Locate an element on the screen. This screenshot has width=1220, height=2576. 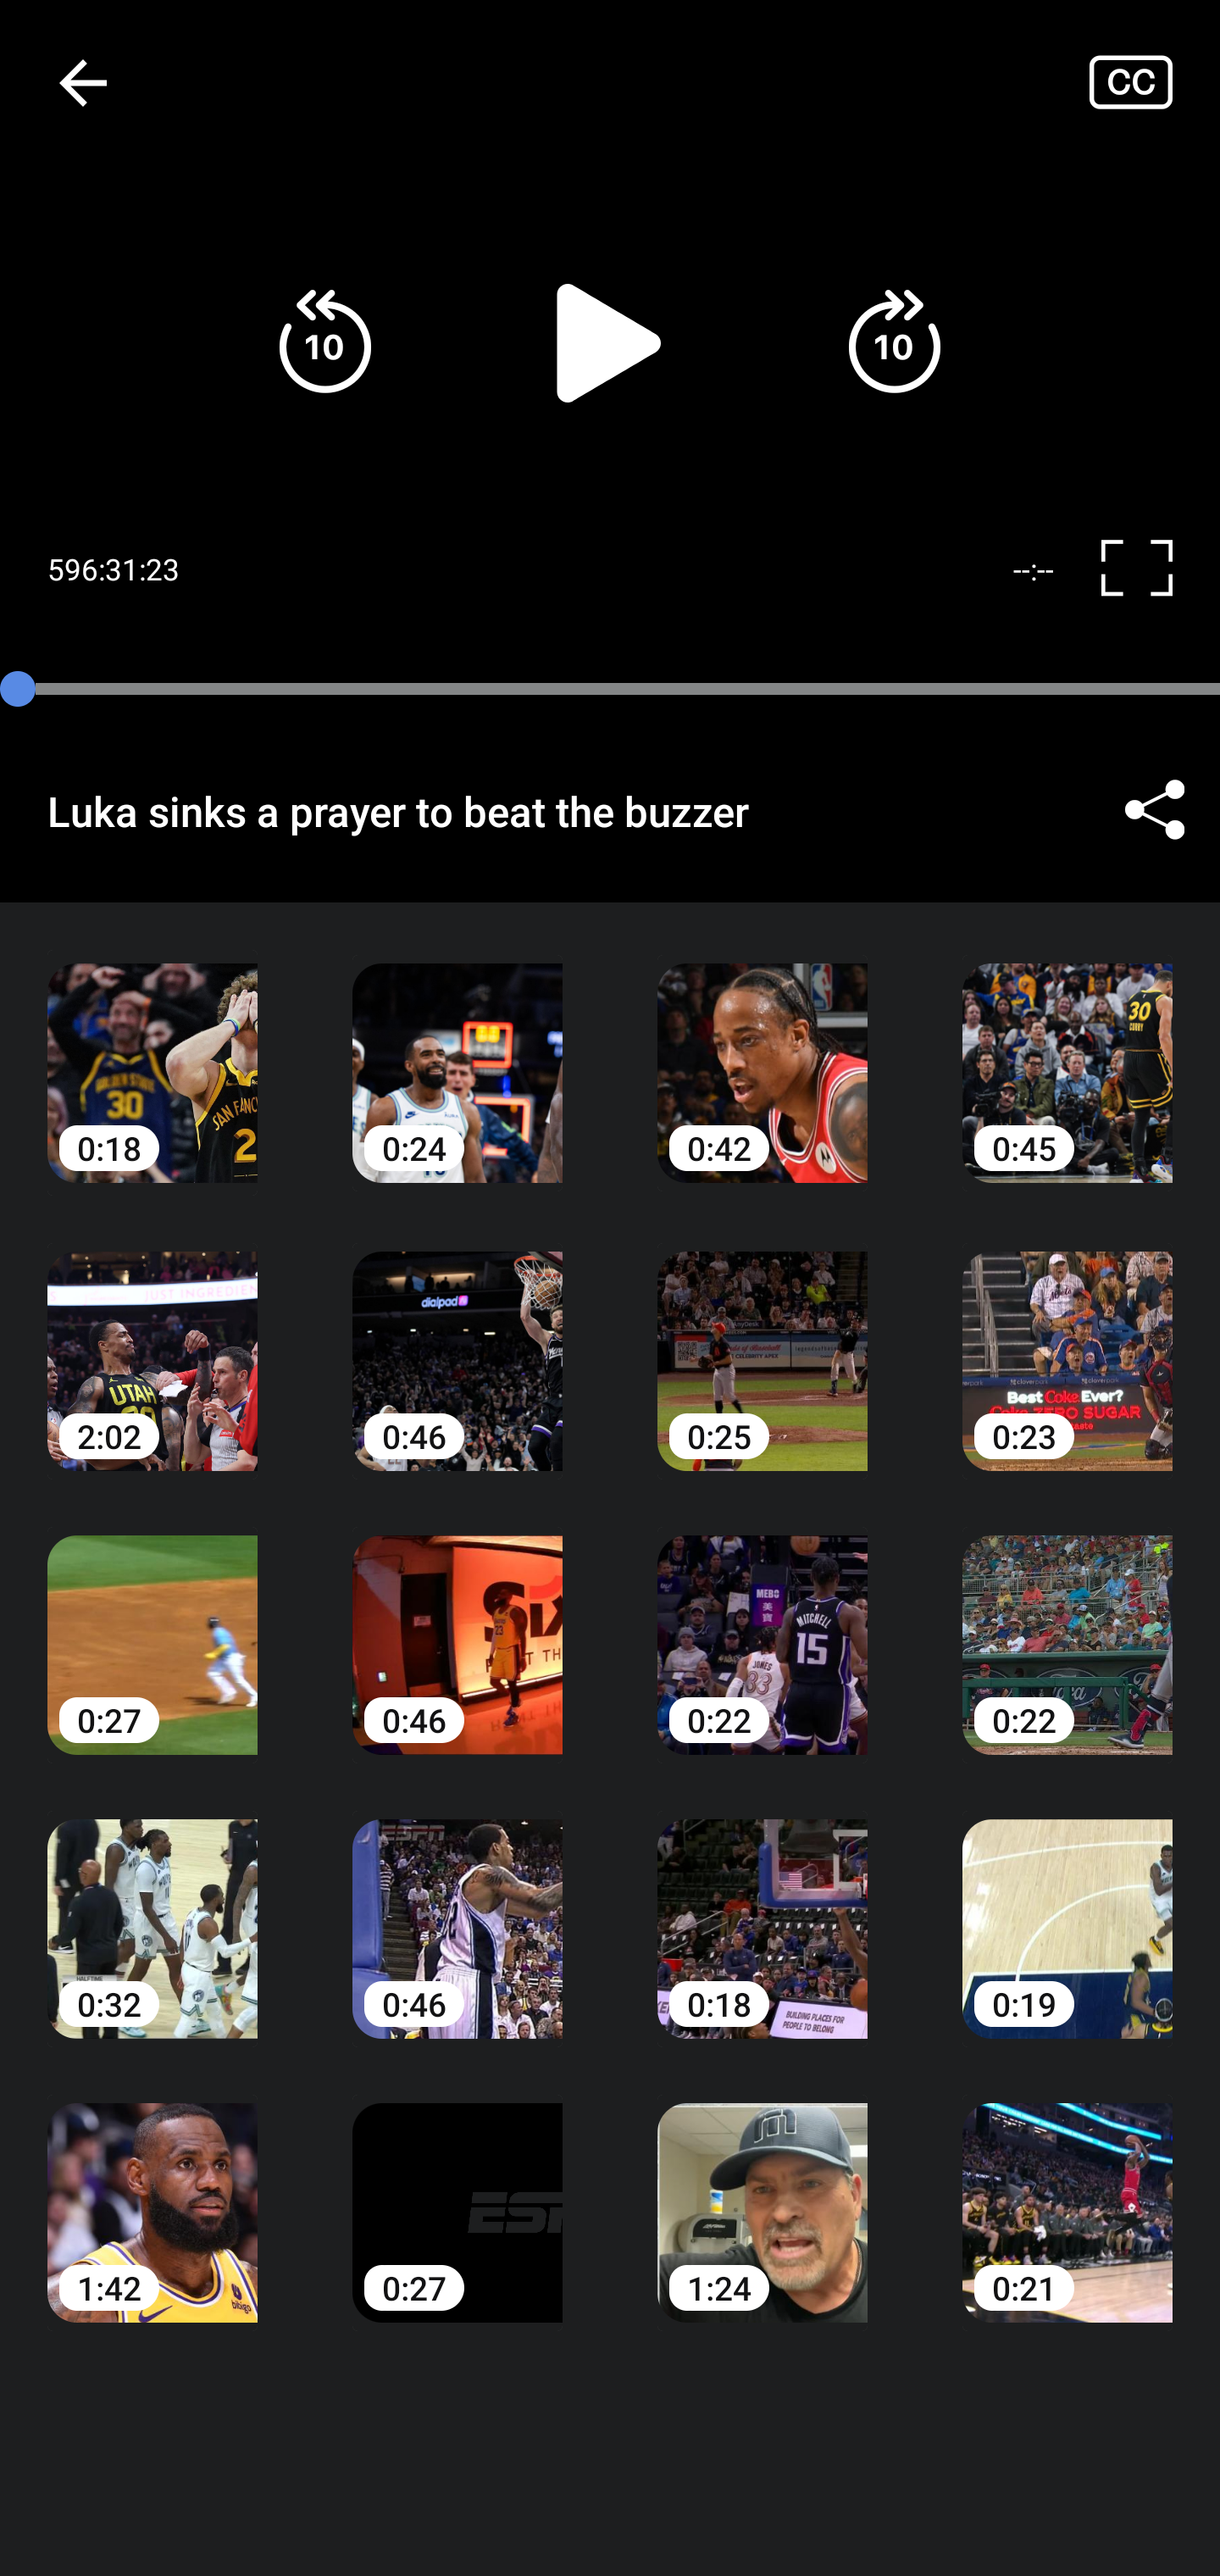
0:46 is located at coordinates (457, 1621).